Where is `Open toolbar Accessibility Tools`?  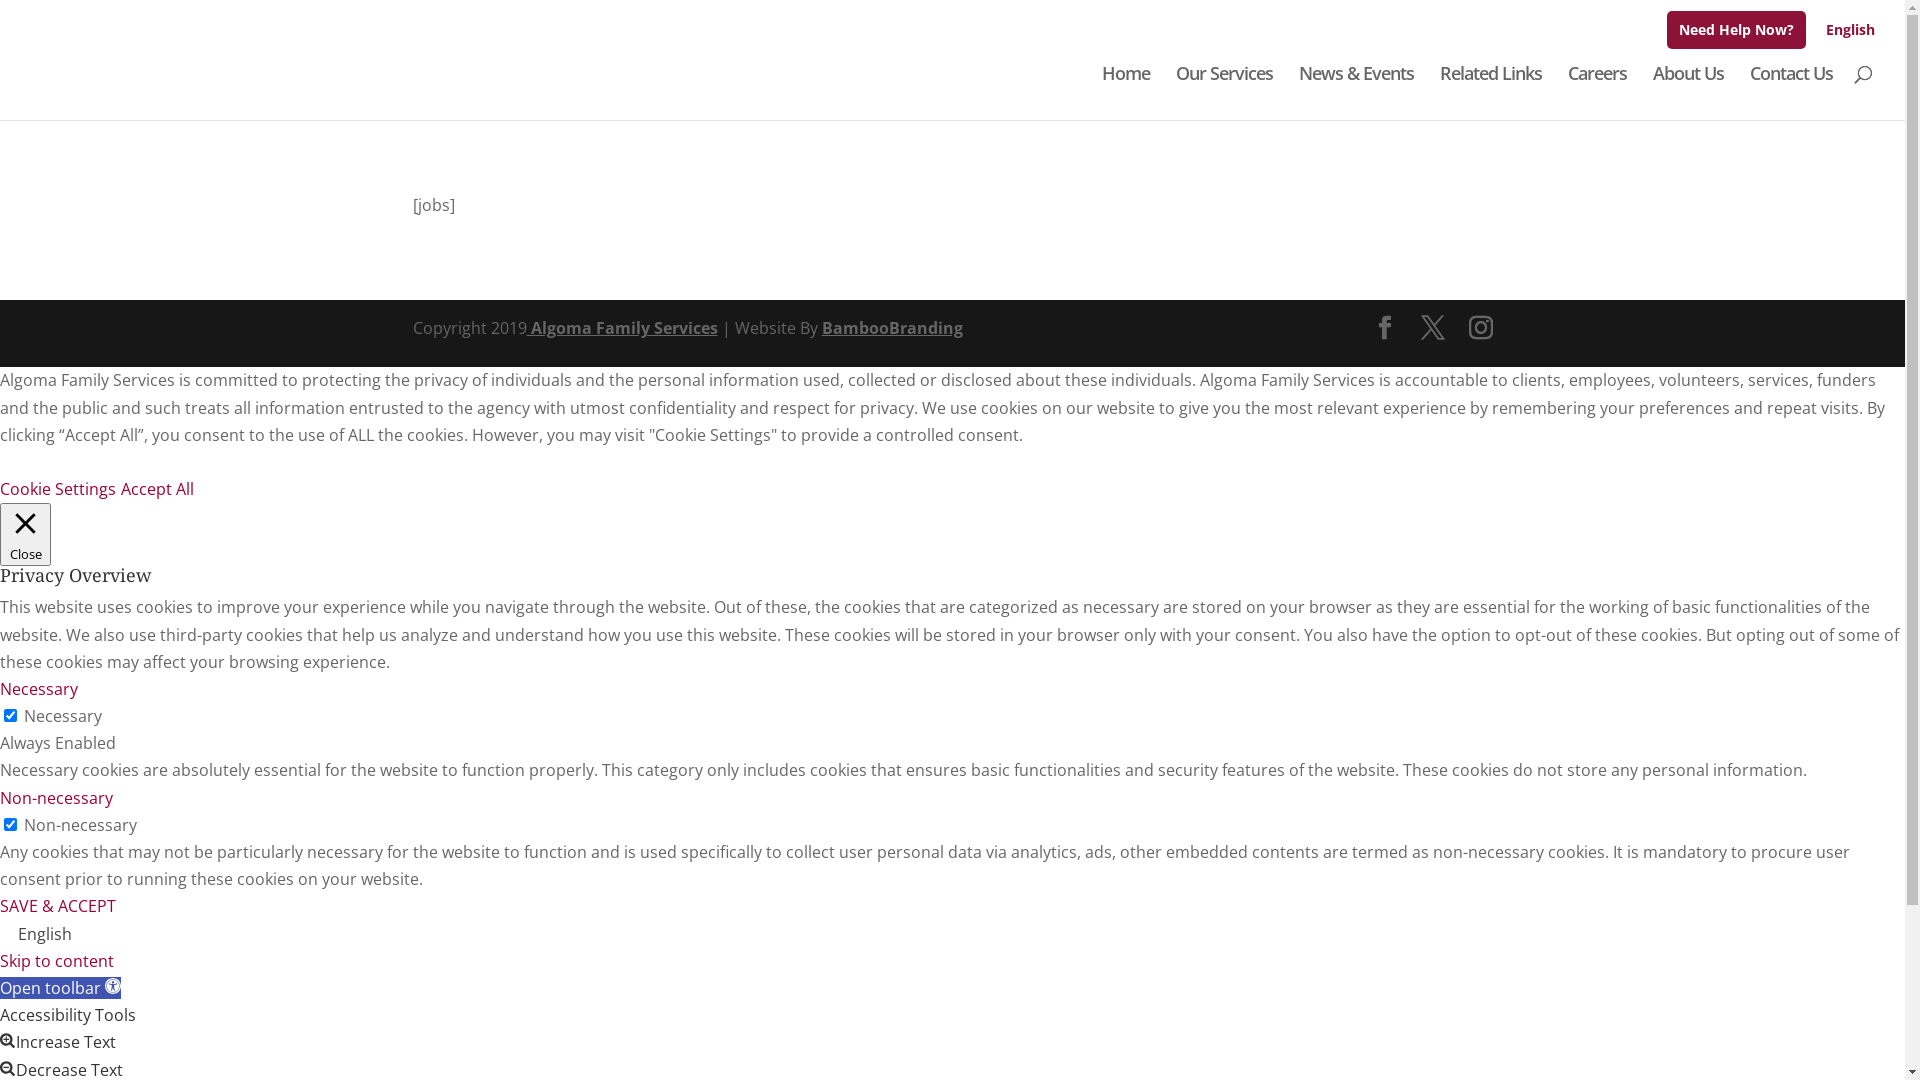 Open toolbar Accessibility Tools is located at coordinates (60, 988).